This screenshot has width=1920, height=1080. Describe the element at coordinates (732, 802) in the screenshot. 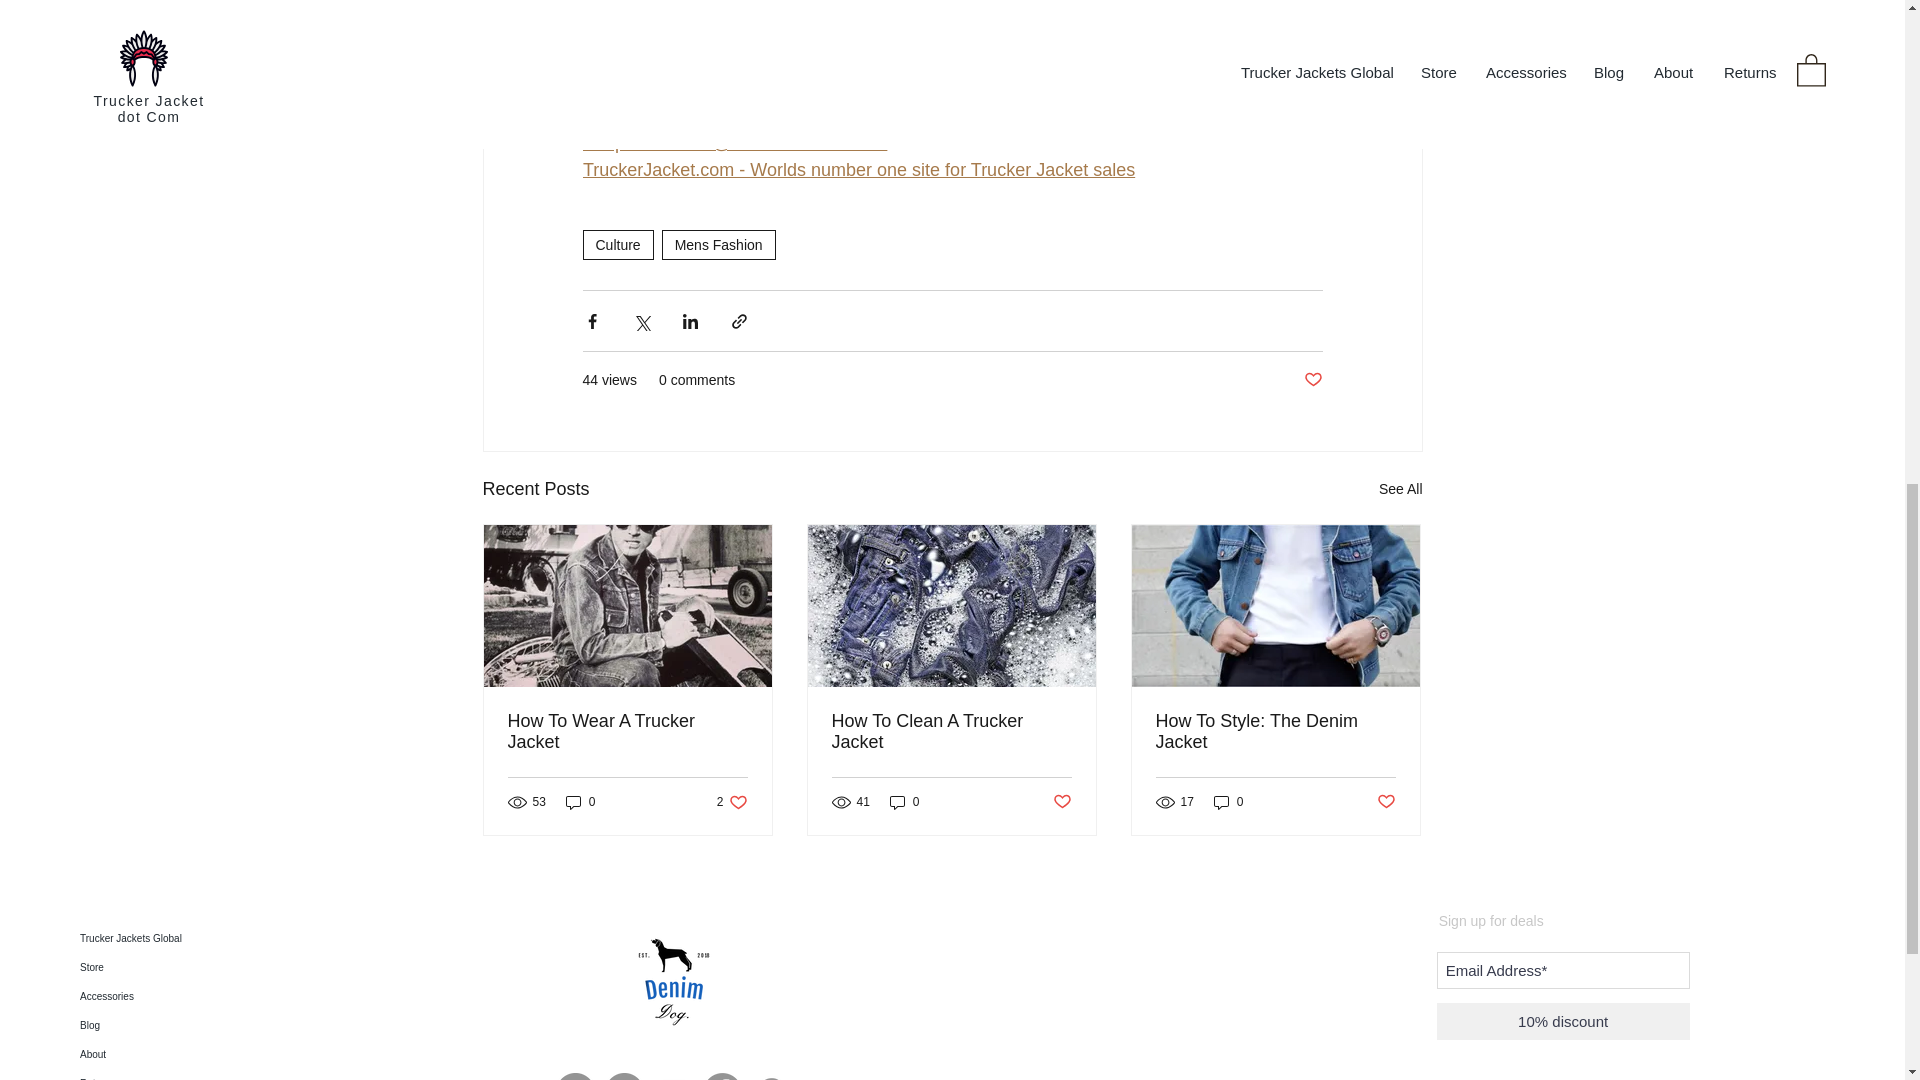

I see `See All` at that location.